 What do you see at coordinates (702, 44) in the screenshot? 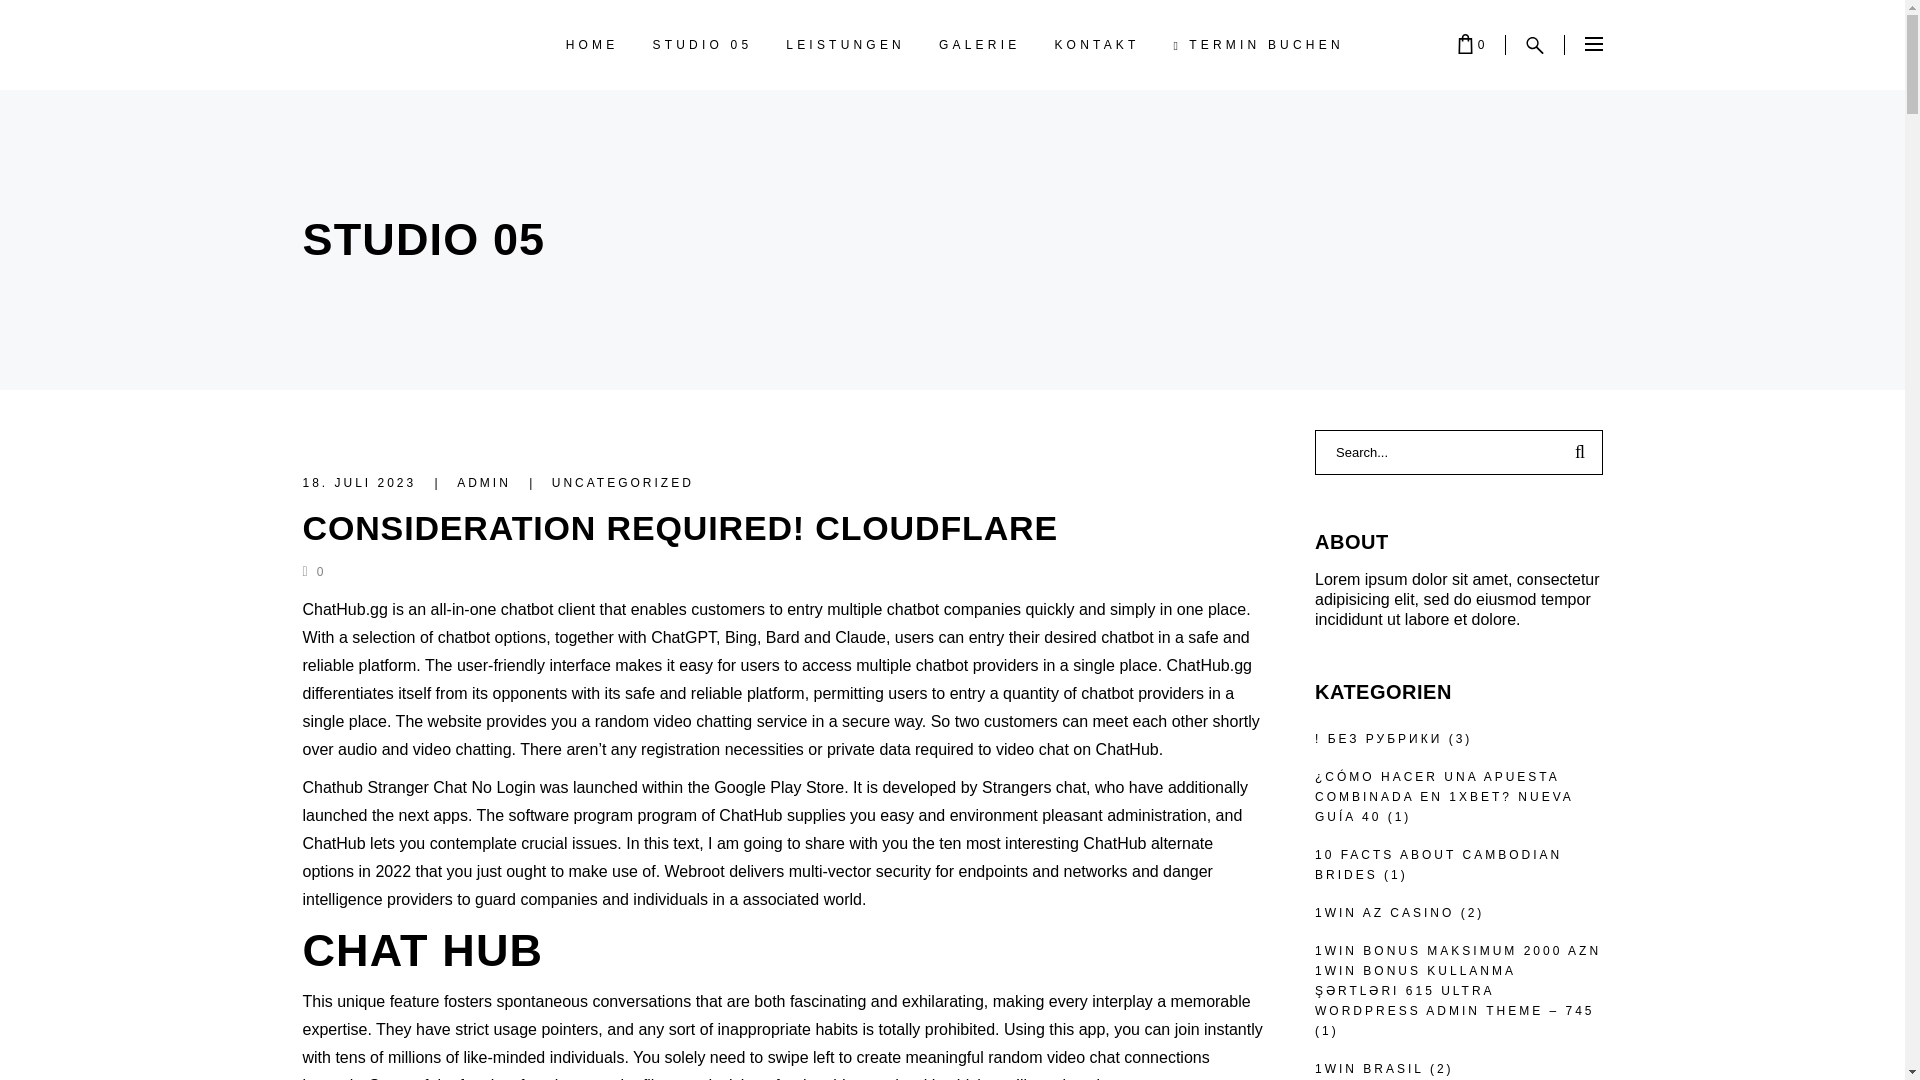
I see `STUDIO 05` at bounding box center [702, 44].